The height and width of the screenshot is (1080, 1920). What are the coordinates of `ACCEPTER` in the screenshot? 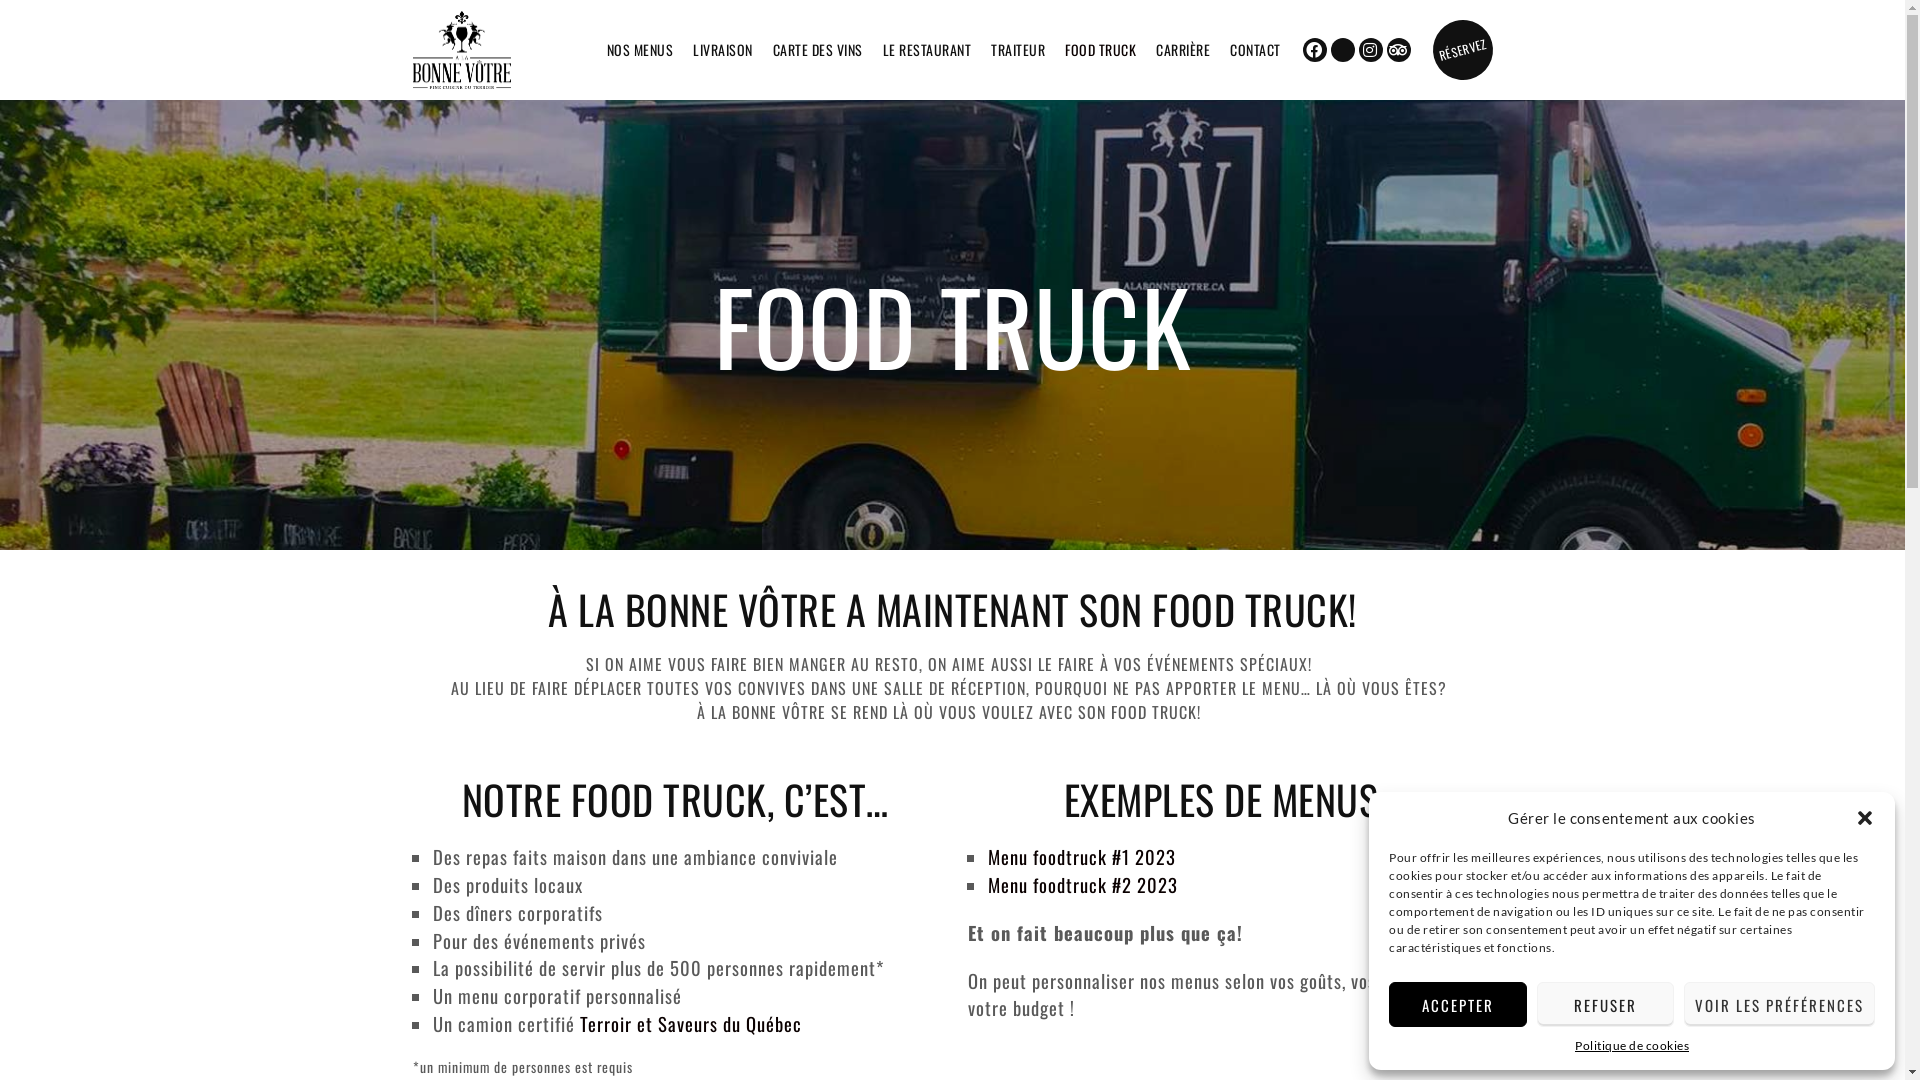 It's located at (1458, 1004).